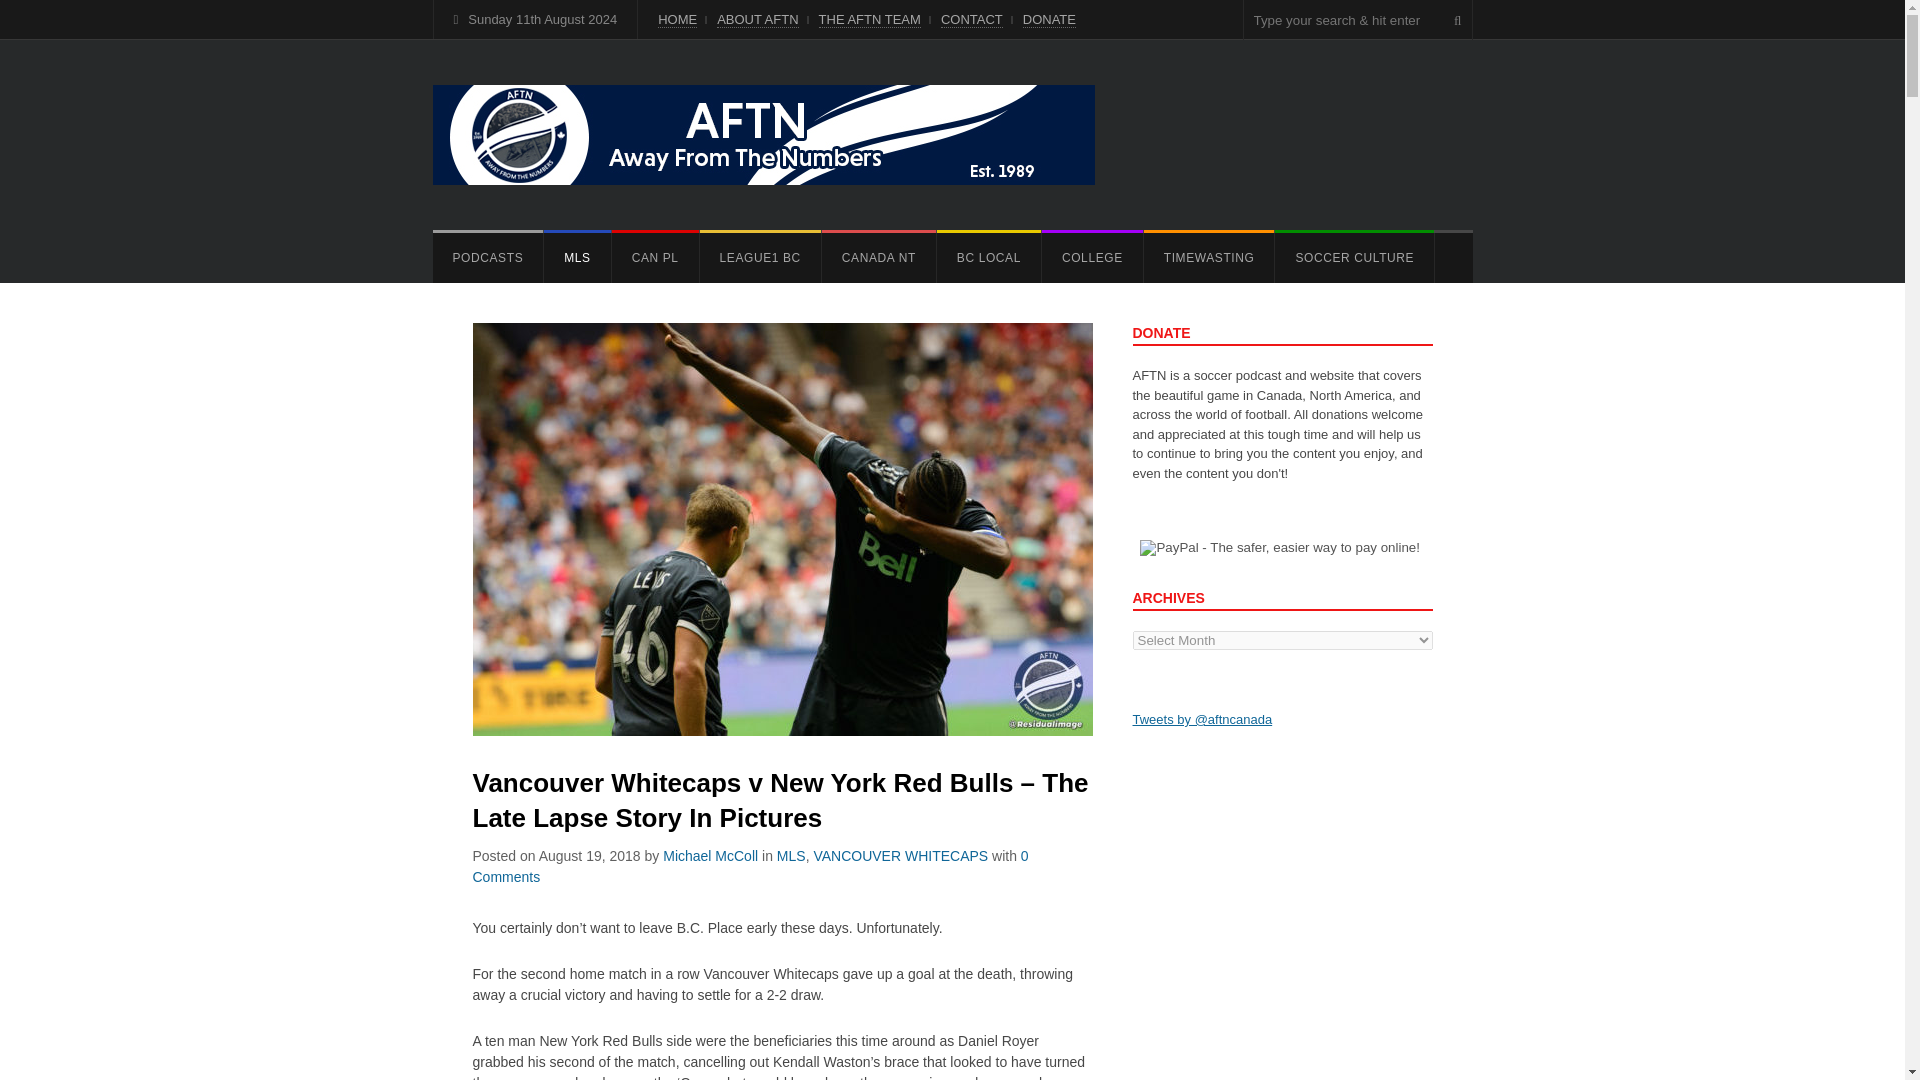  Describe the element at coordinates (988, 258) in the screenshot. I see `BC LOCAL` at that location.